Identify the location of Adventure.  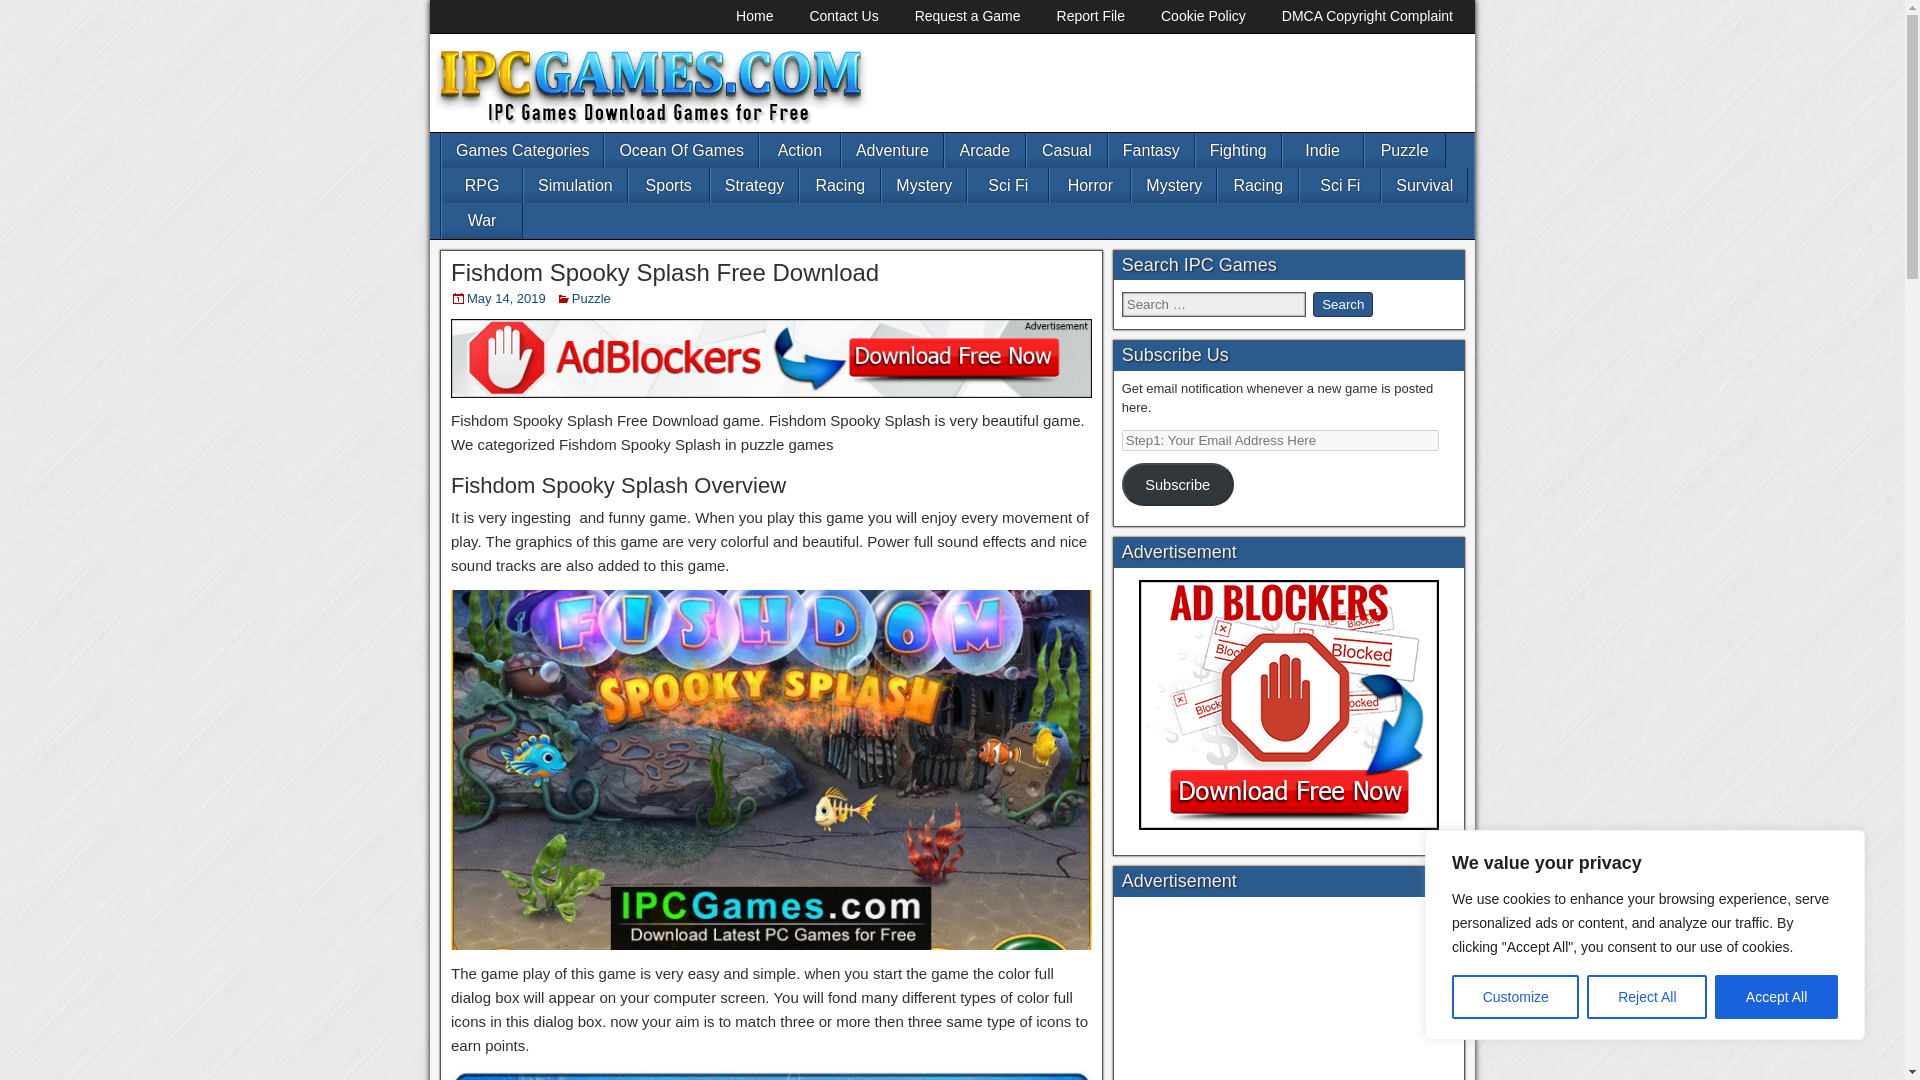
(892, 150).